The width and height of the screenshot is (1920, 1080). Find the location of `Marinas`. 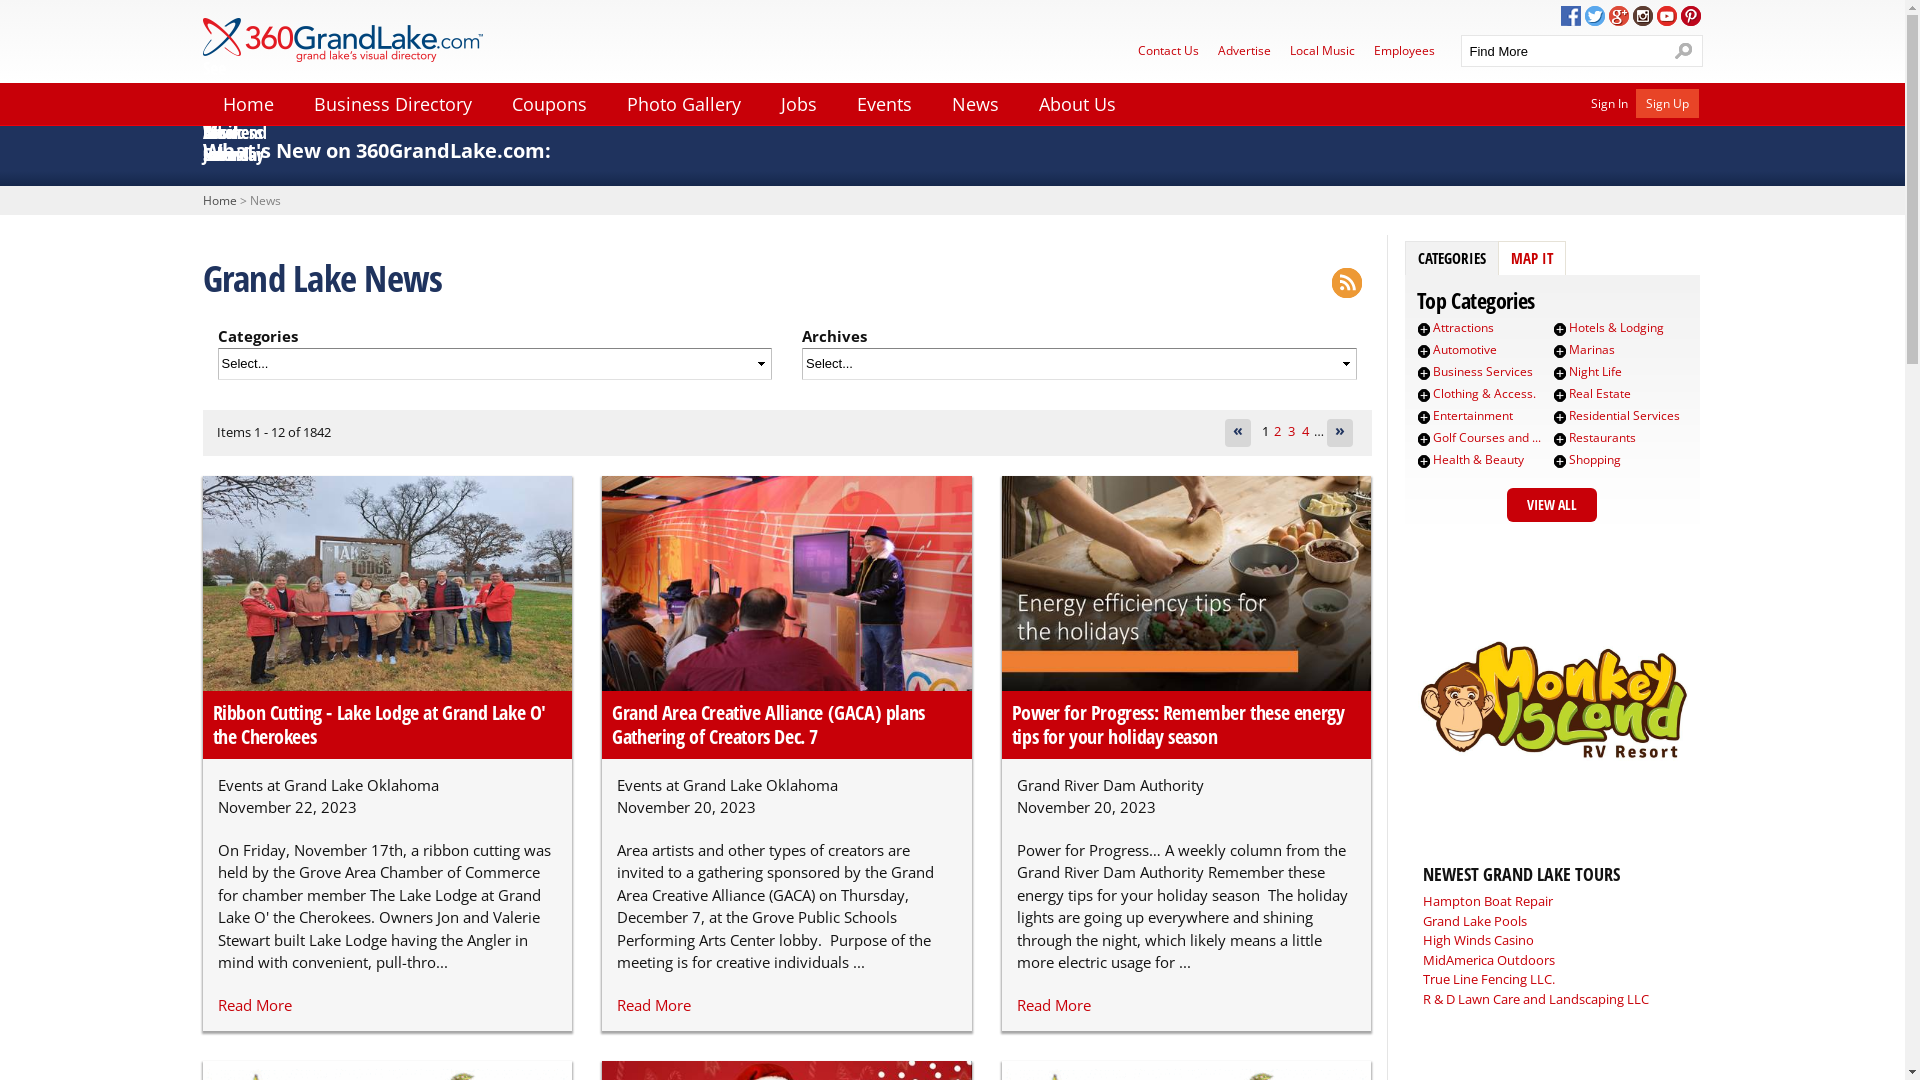

Marinas is located at coordinates (1592, 350).